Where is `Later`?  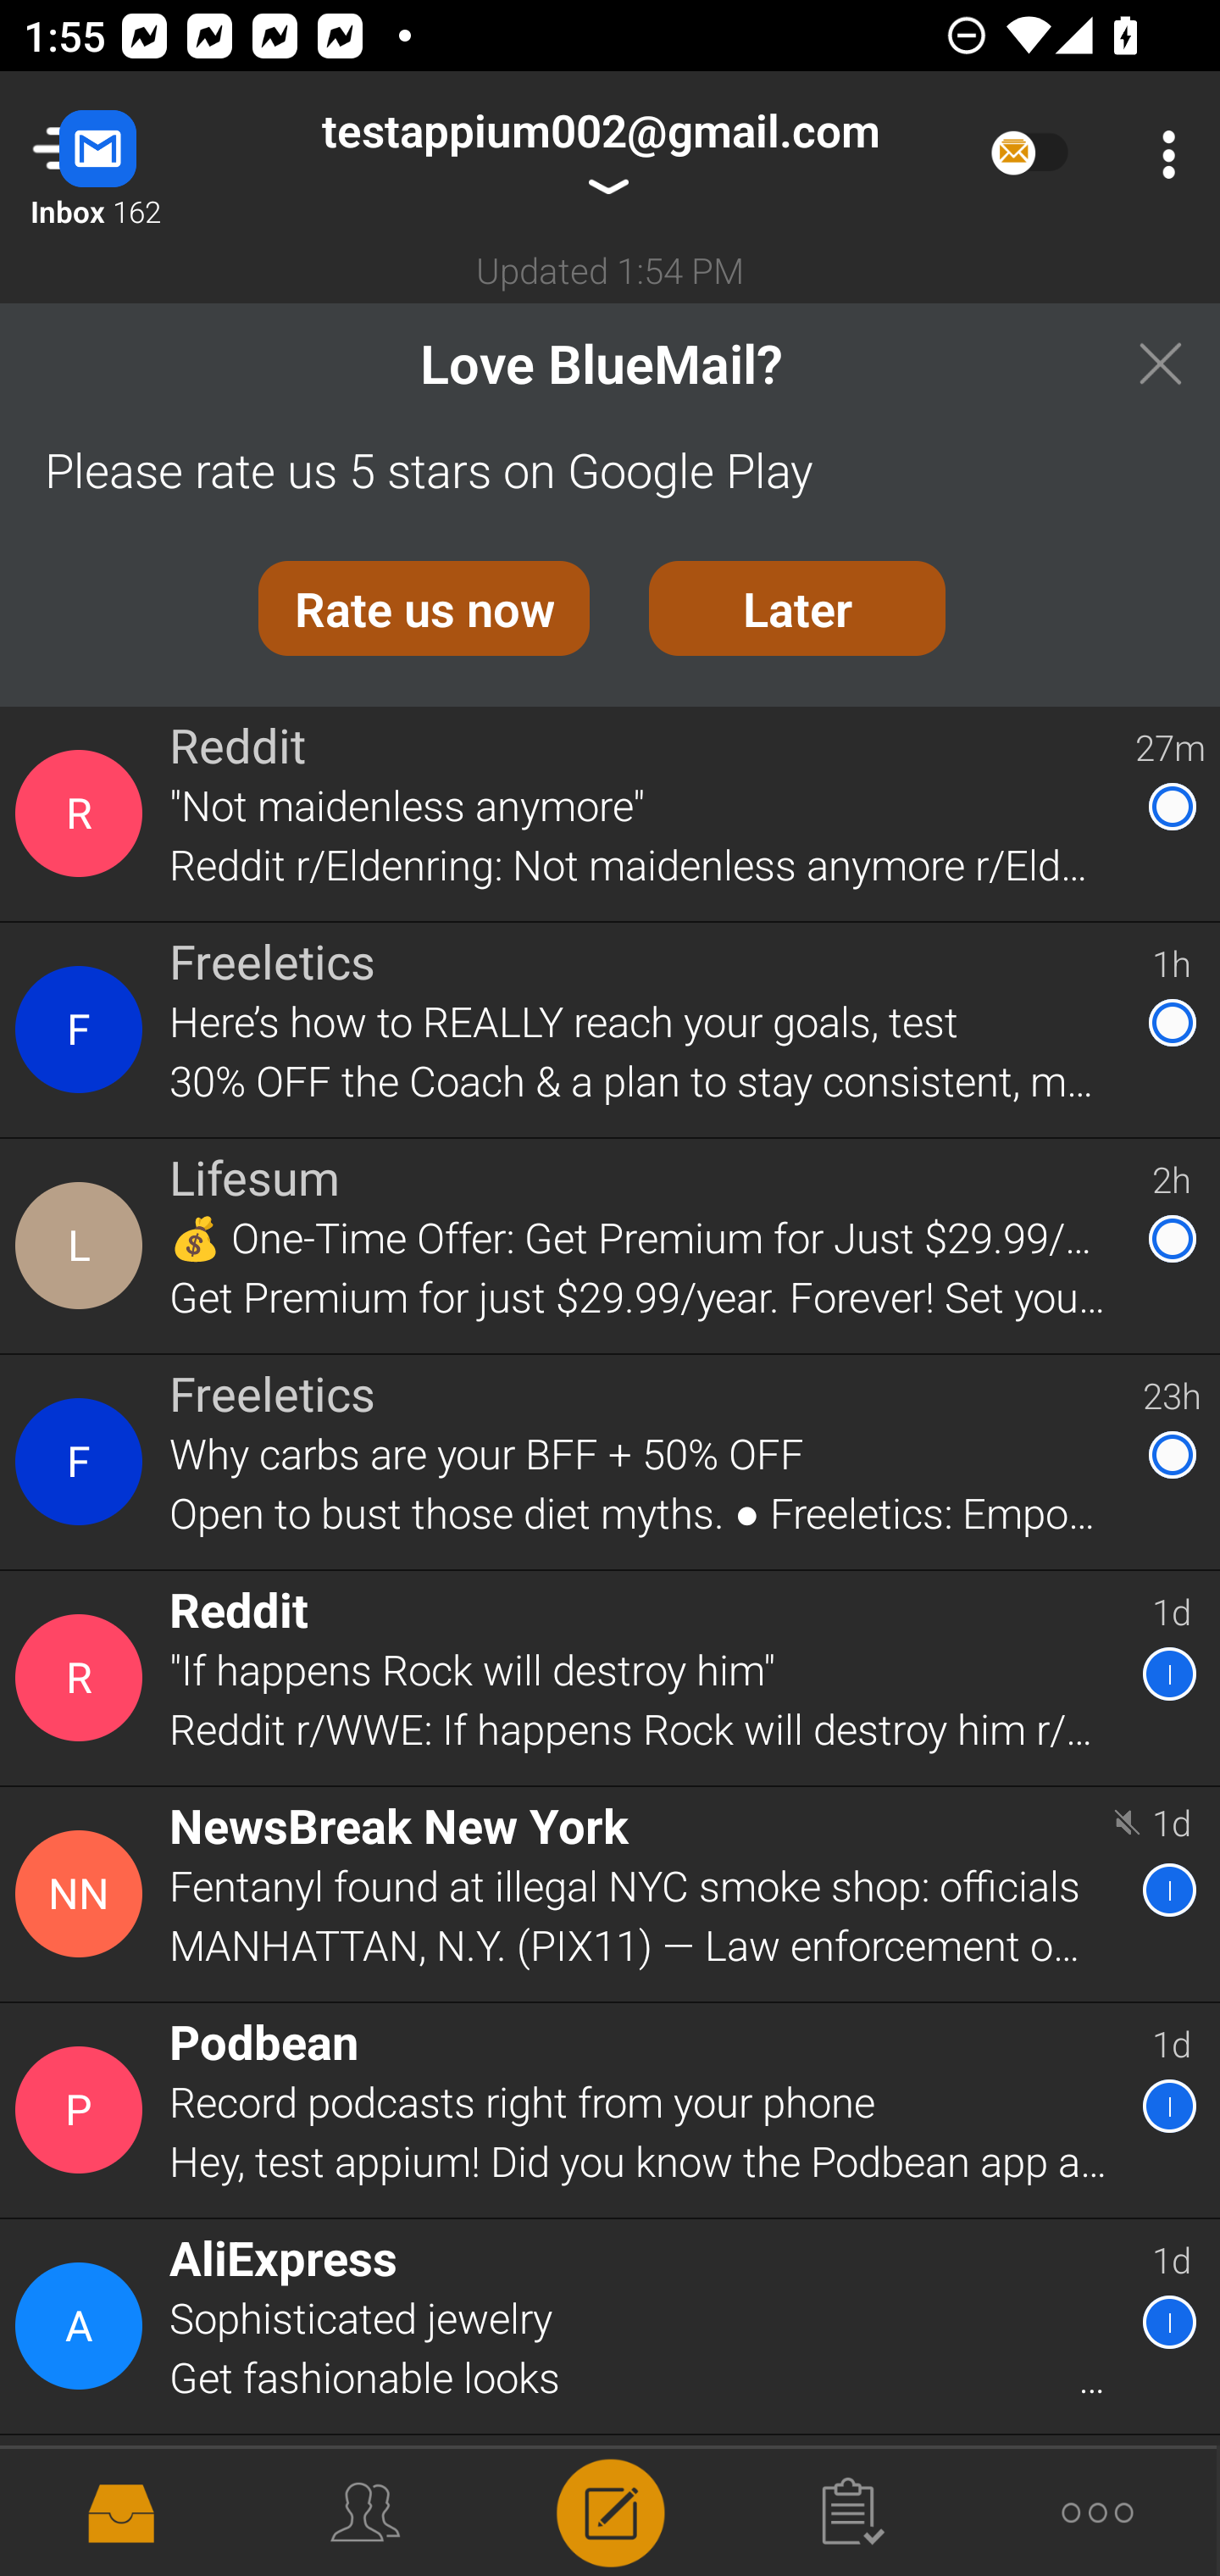
Later is located at coordinates (797, 608).